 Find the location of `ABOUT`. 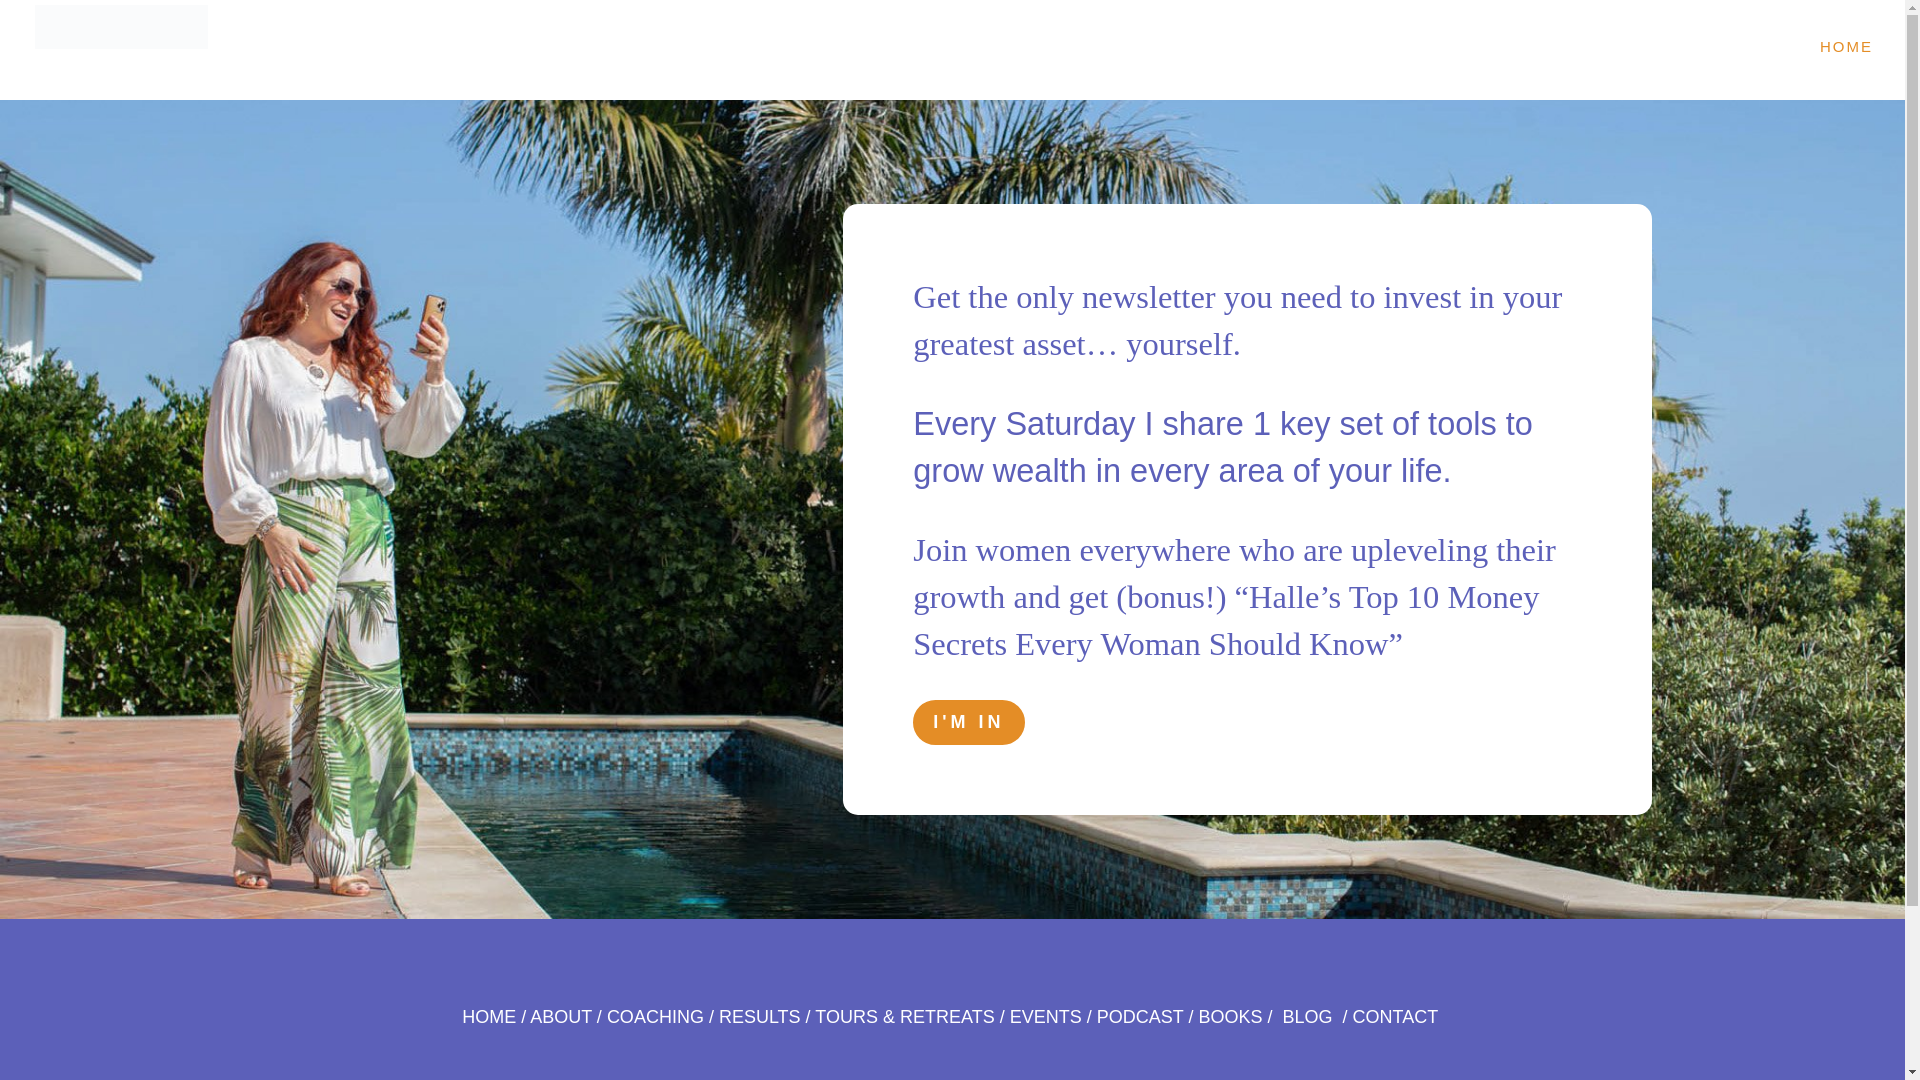

ABOUT is located at coordinates (560, 1016).